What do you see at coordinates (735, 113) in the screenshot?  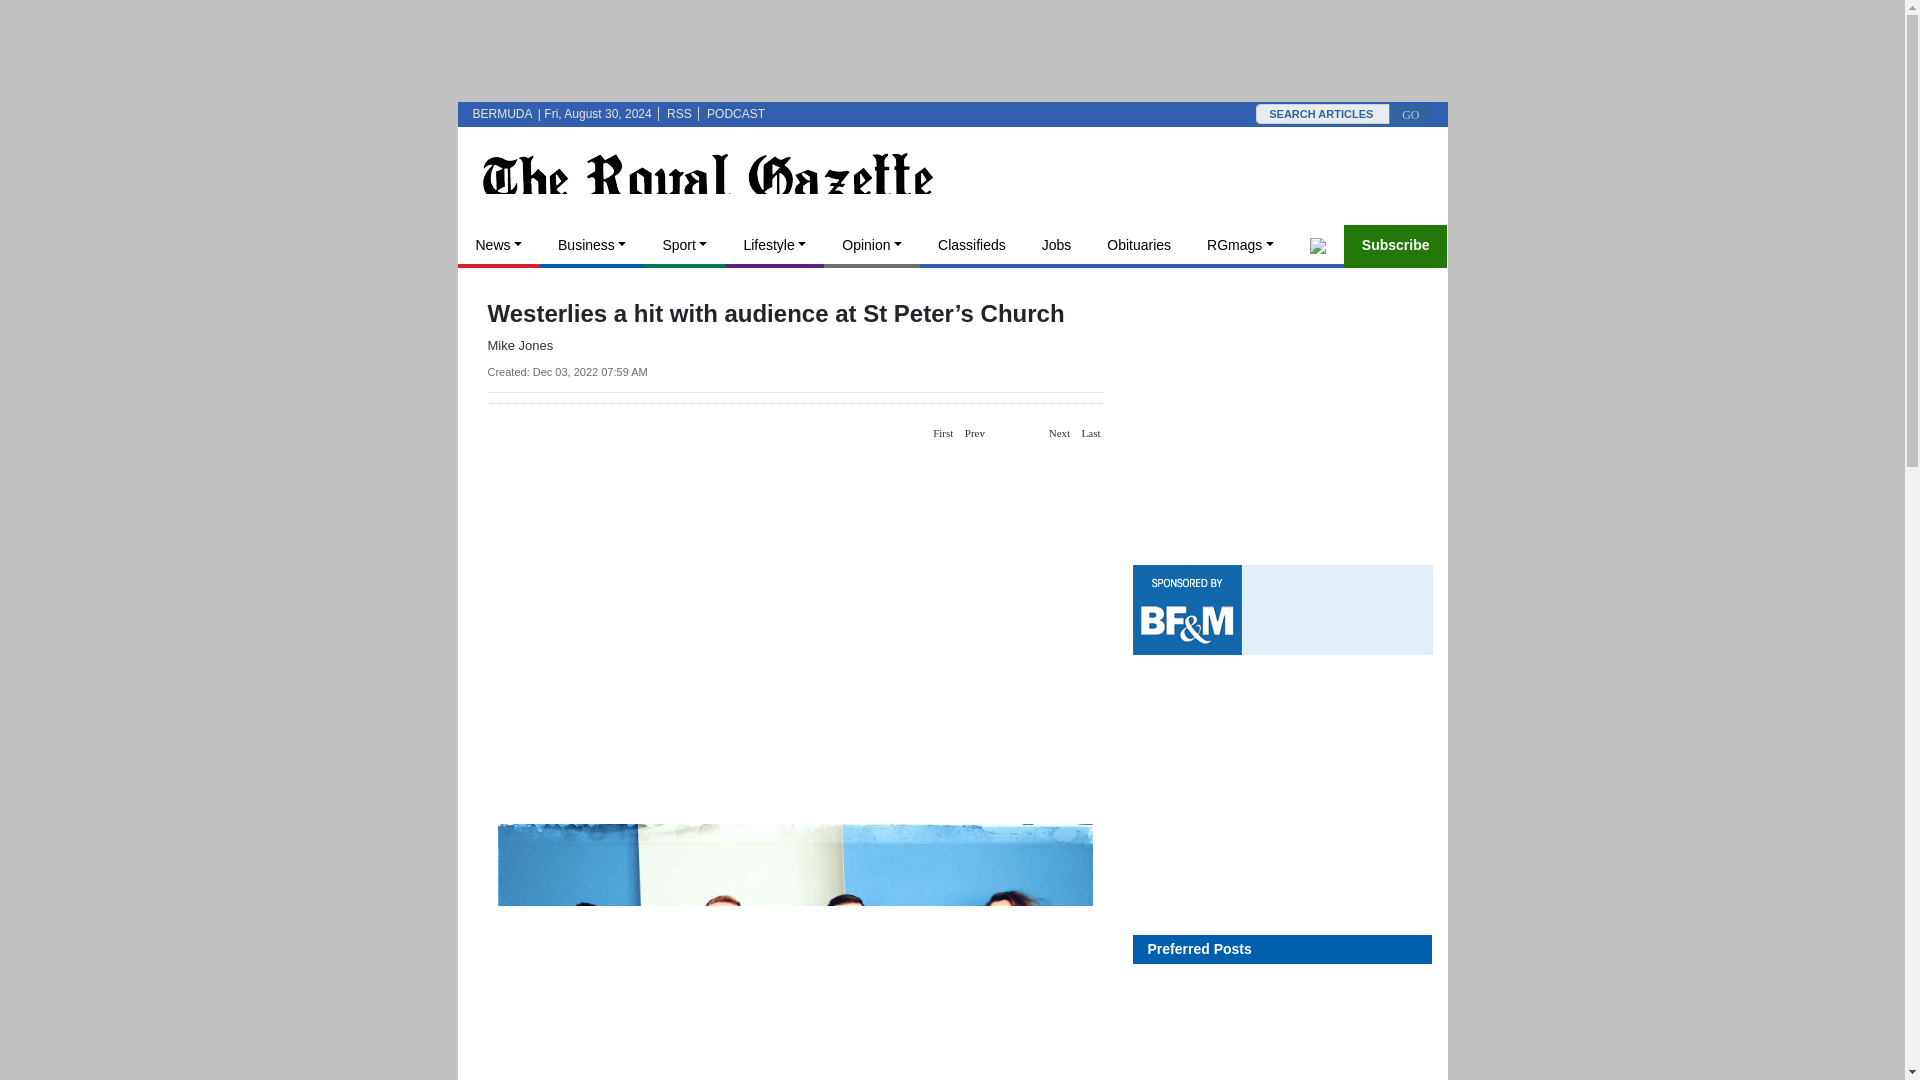 I see `PODCAST` at bounding box center [735, 113].